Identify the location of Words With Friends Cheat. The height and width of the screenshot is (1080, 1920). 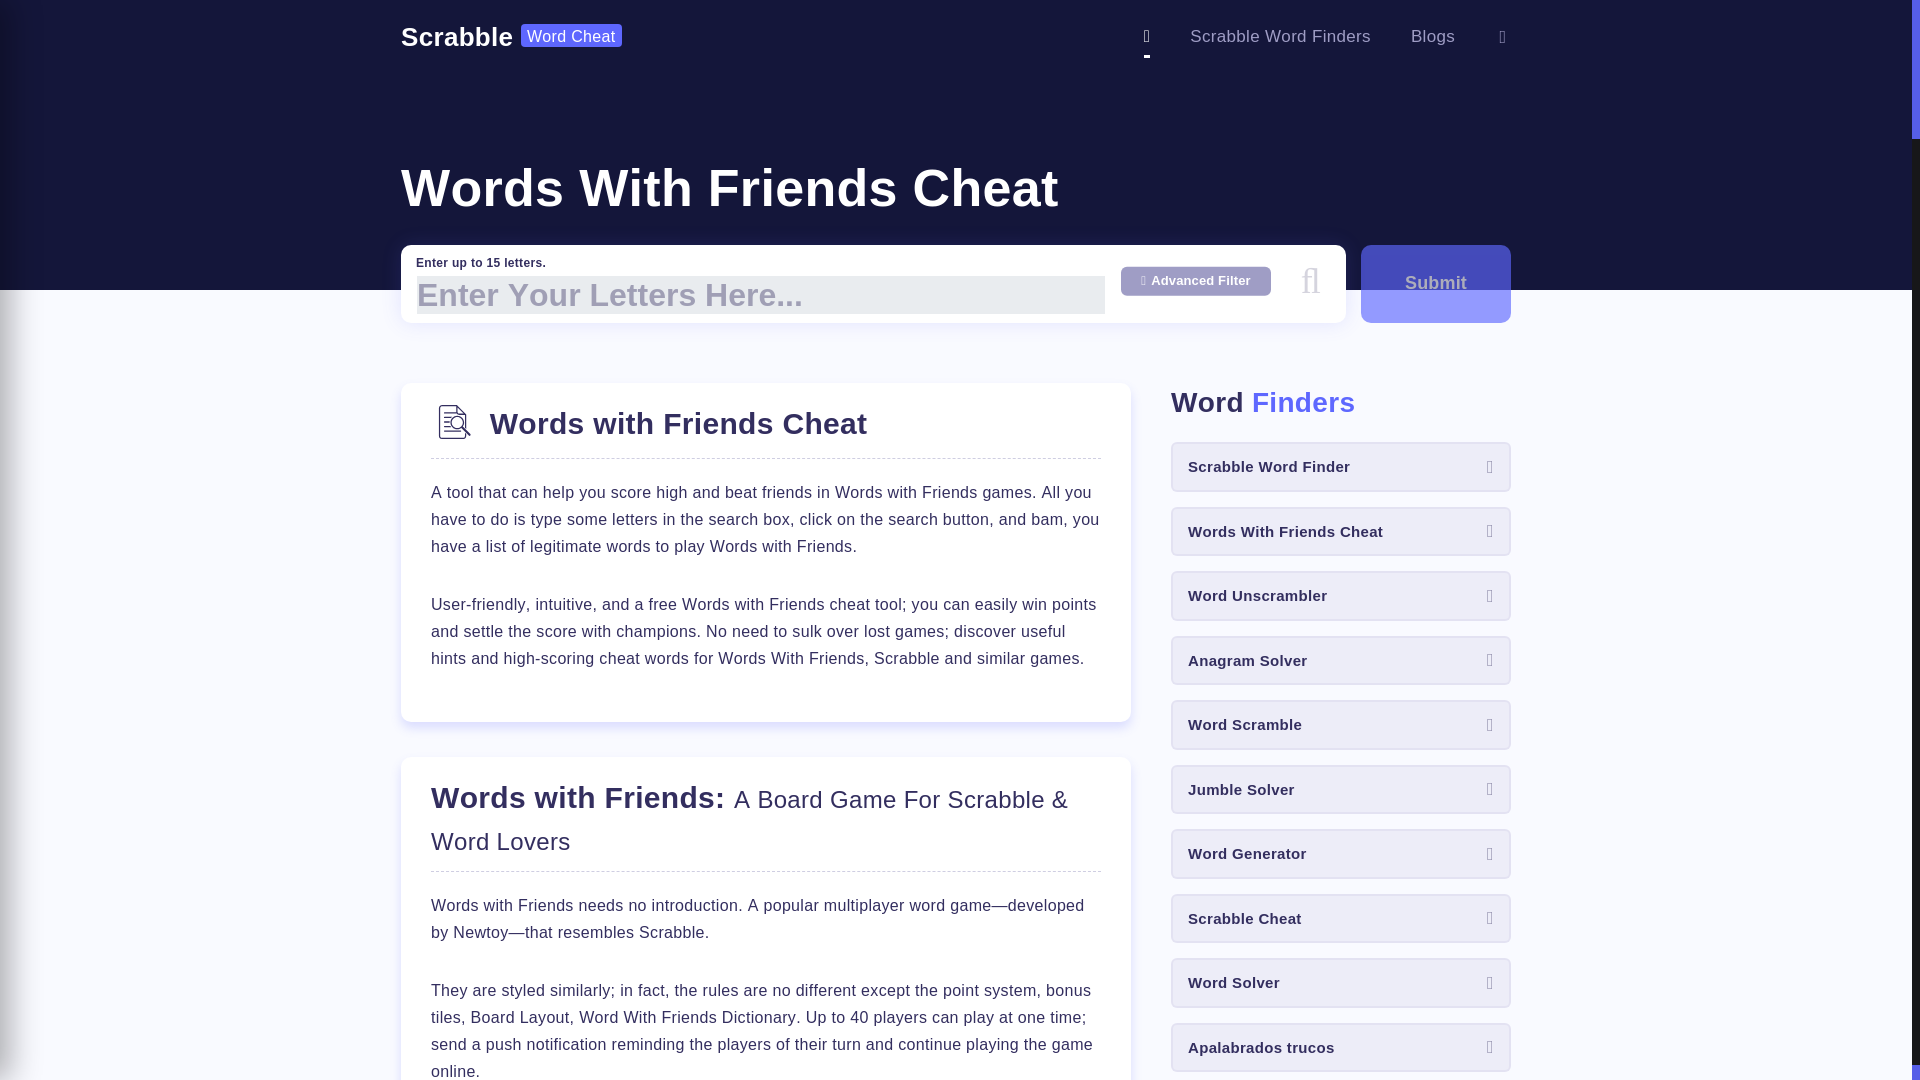
(1341, 532).